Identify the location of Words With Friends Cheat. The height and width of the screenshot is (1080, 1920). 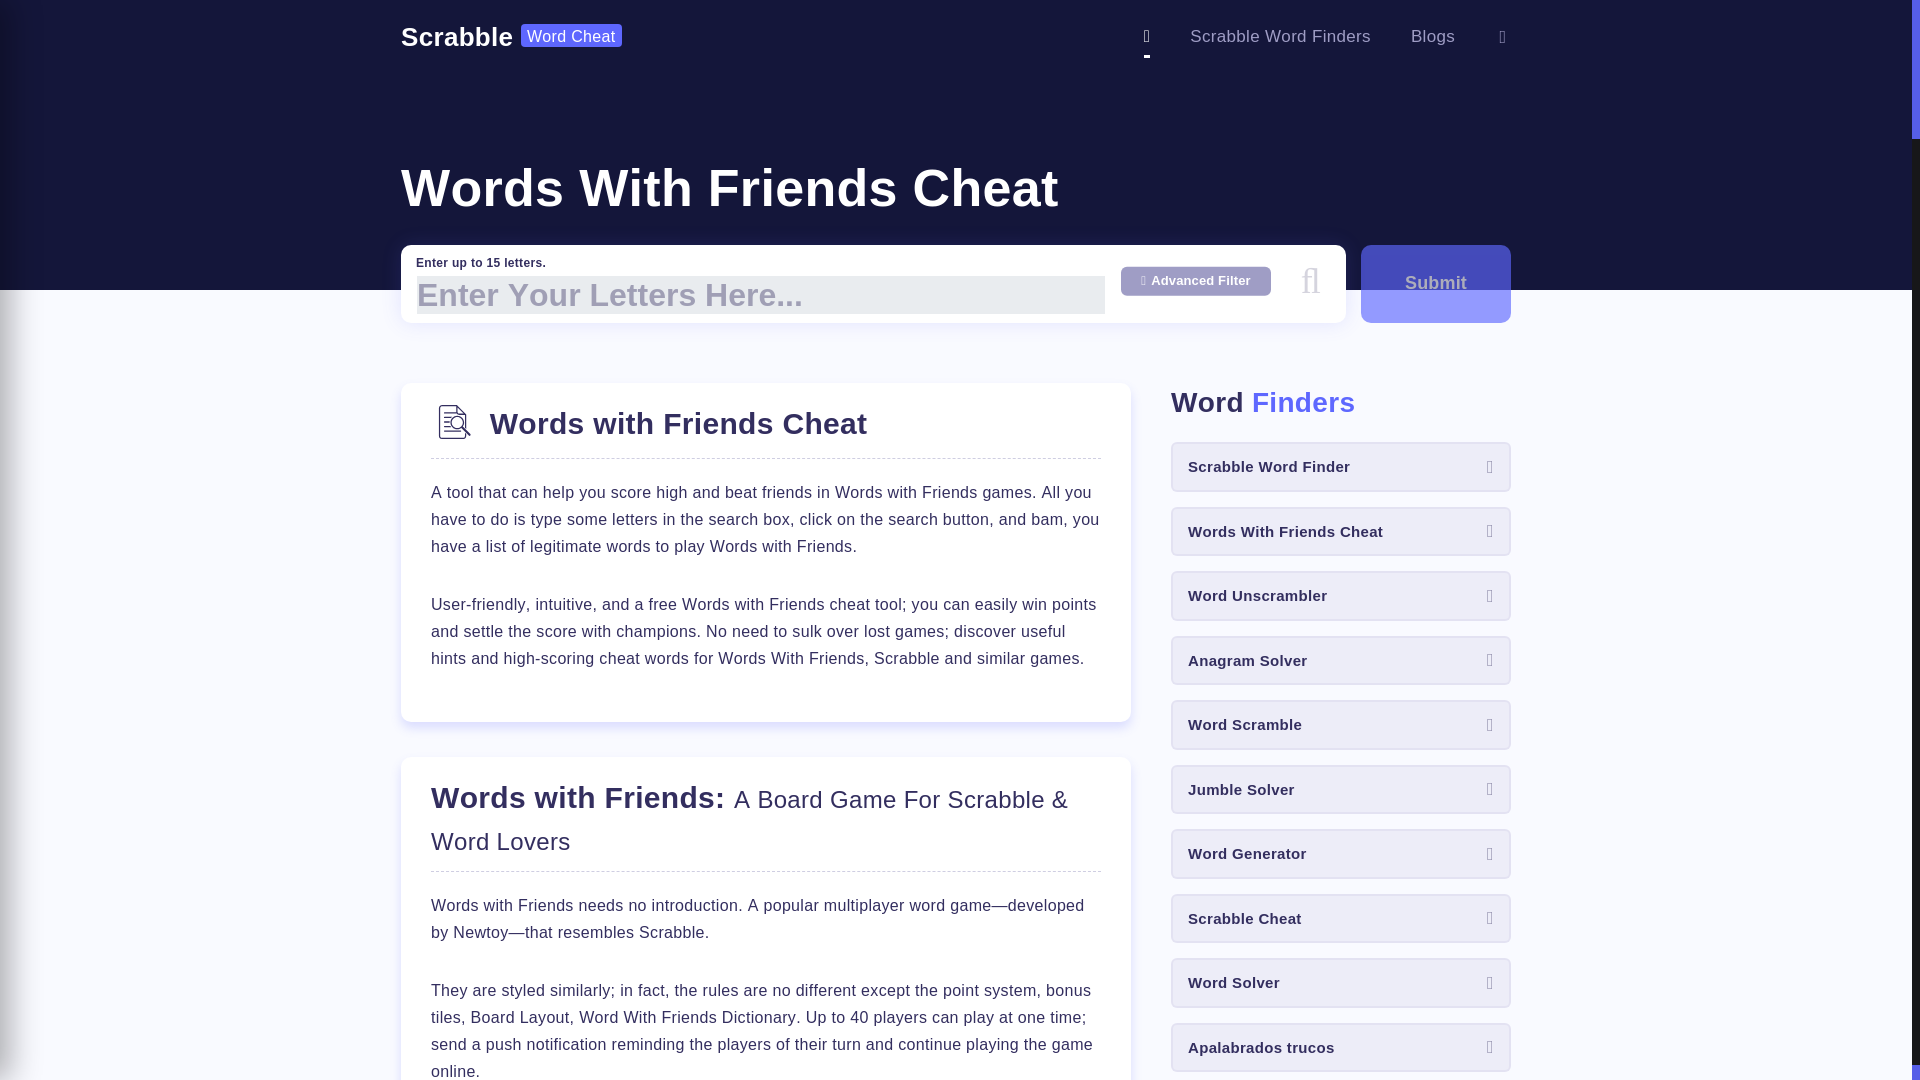
(1341, 532).